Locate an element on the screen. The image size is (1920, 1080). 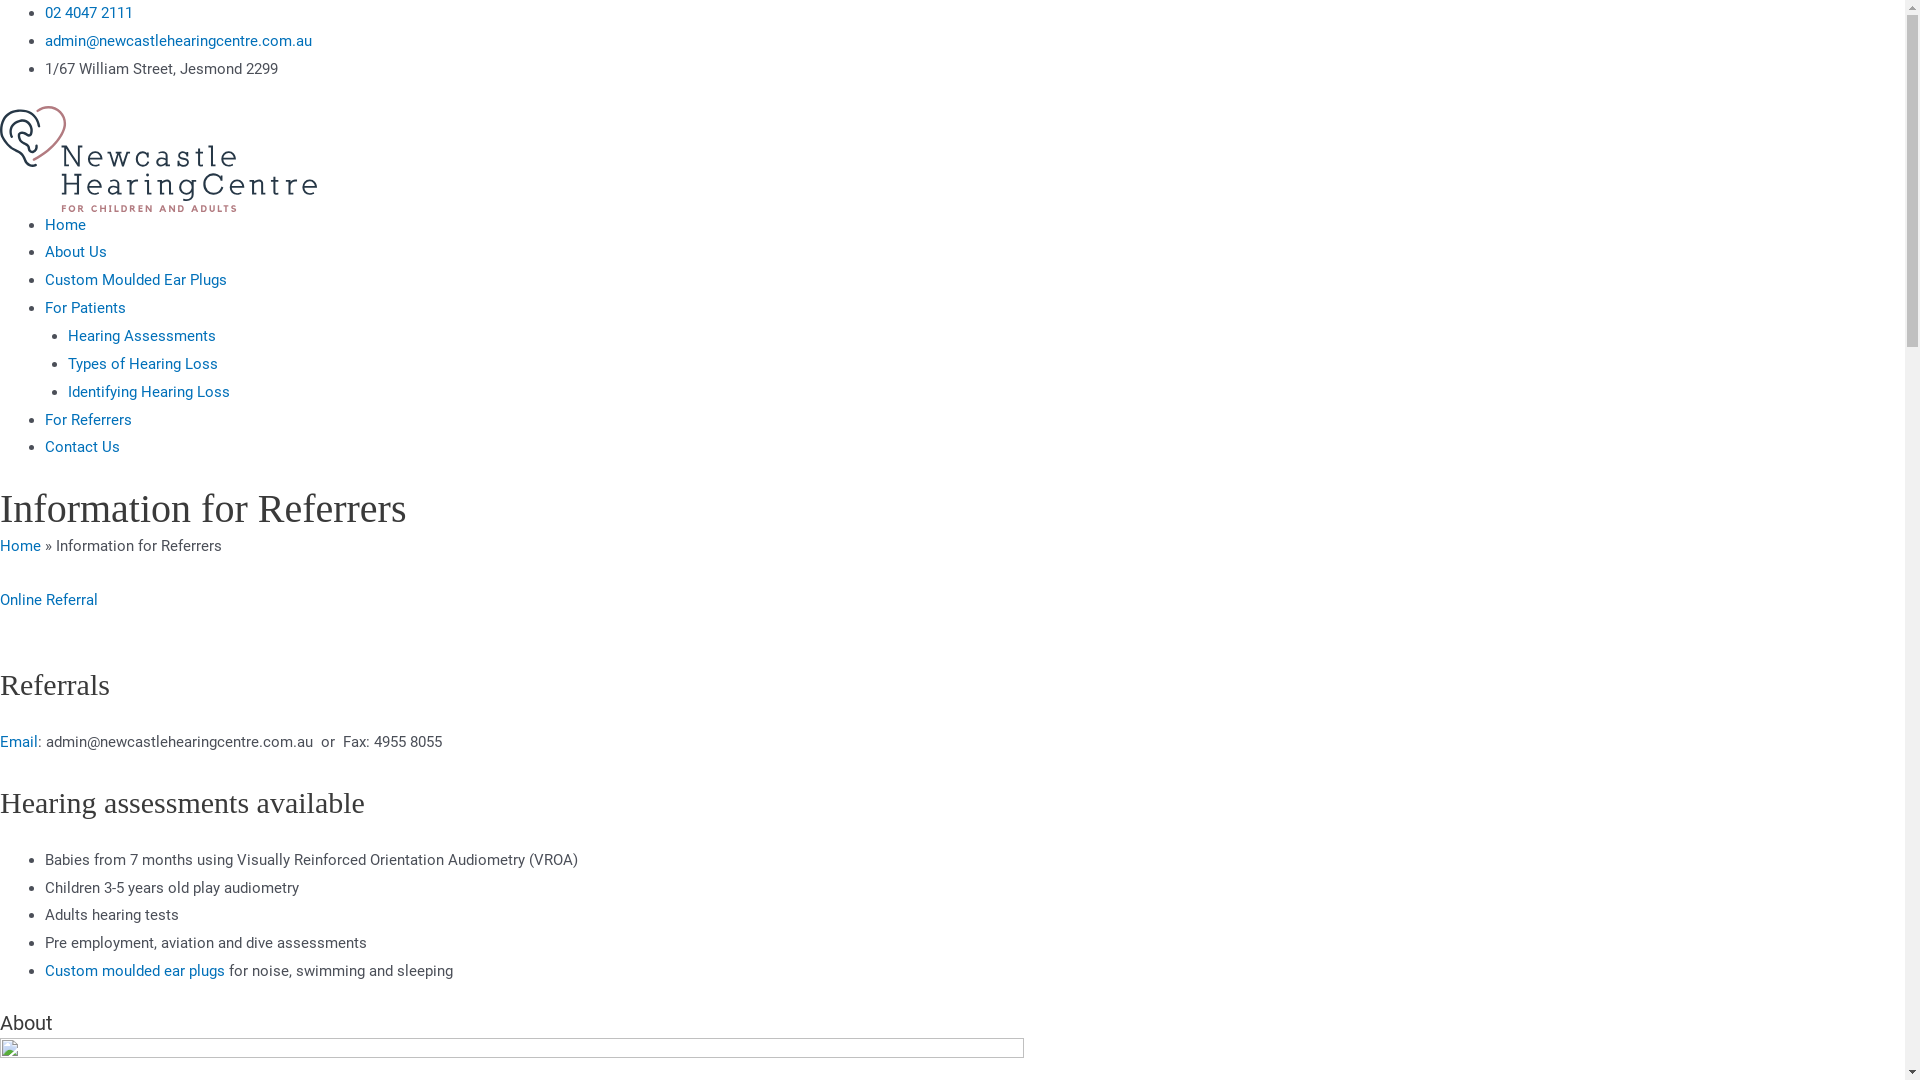
About Us is located at coordinates (76, 252).